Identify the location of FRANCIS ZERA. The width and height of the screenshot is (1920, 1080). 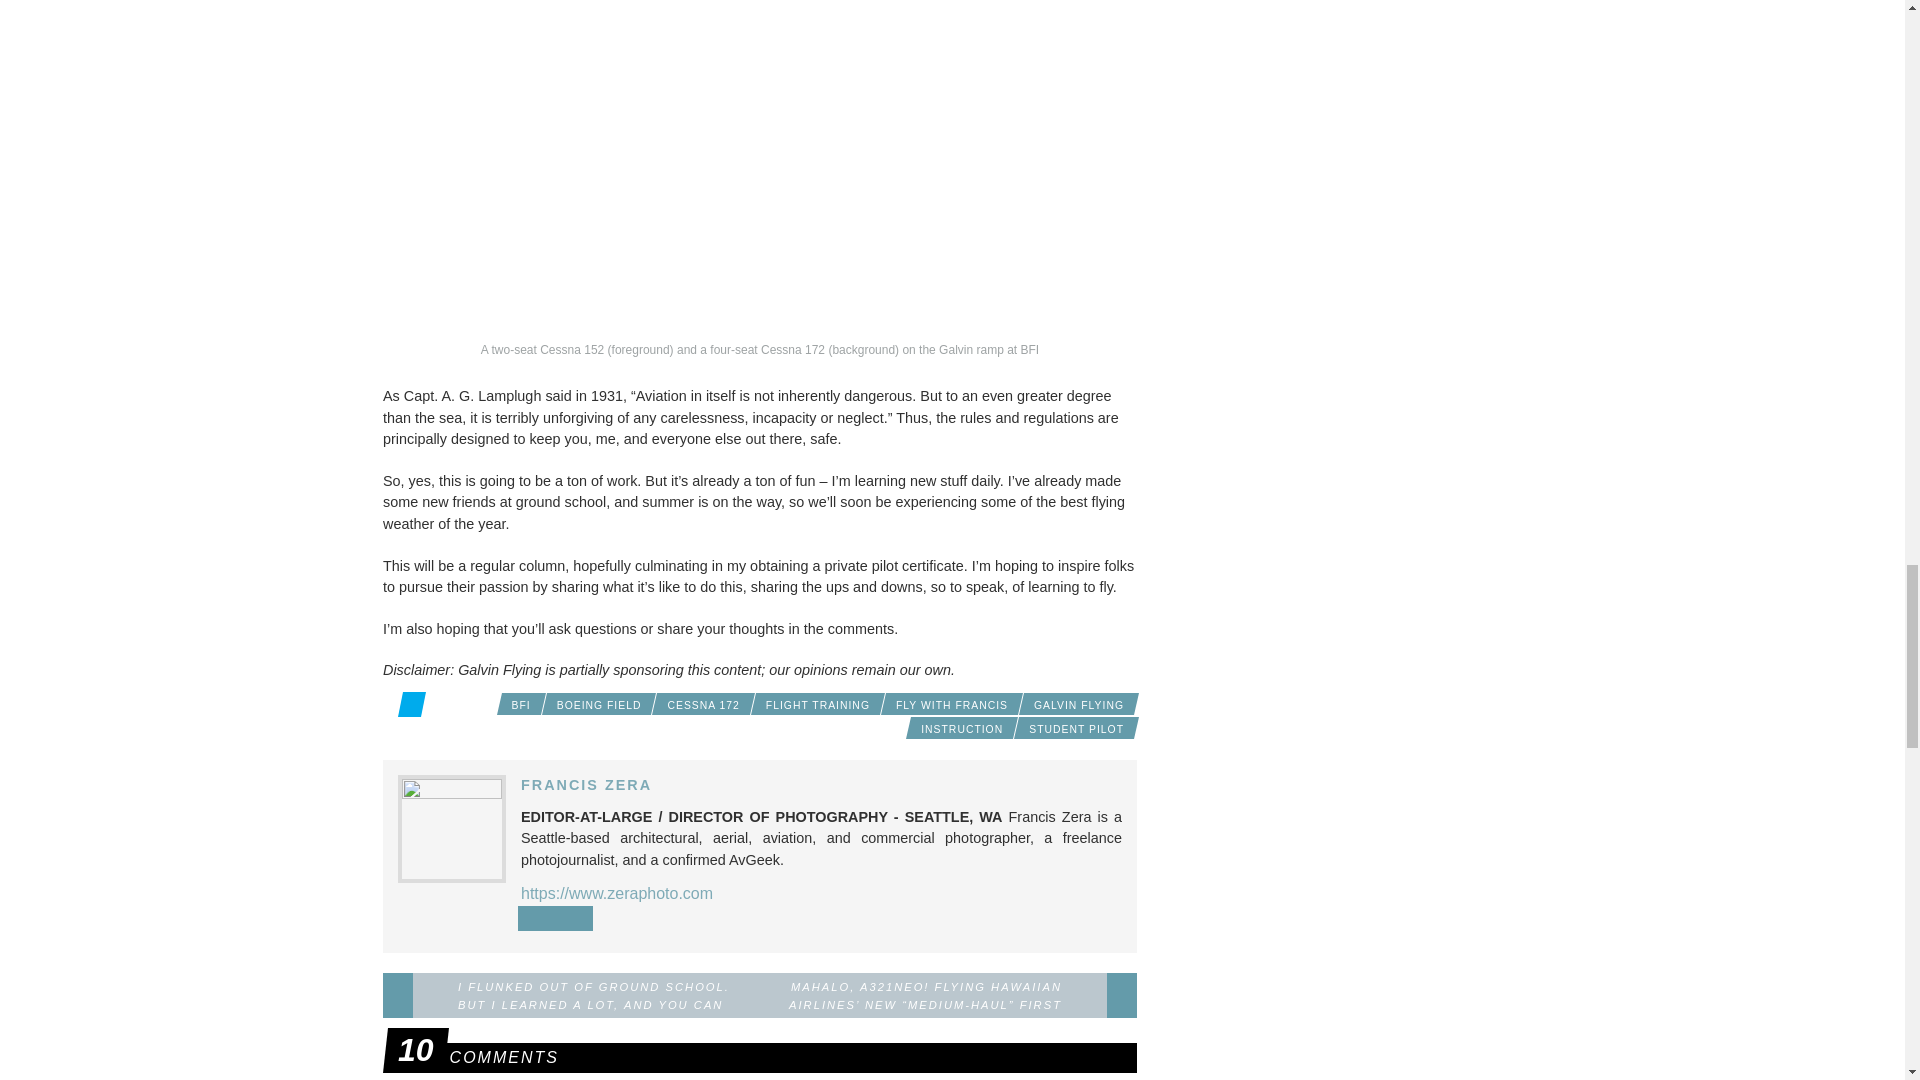
(586, 784).